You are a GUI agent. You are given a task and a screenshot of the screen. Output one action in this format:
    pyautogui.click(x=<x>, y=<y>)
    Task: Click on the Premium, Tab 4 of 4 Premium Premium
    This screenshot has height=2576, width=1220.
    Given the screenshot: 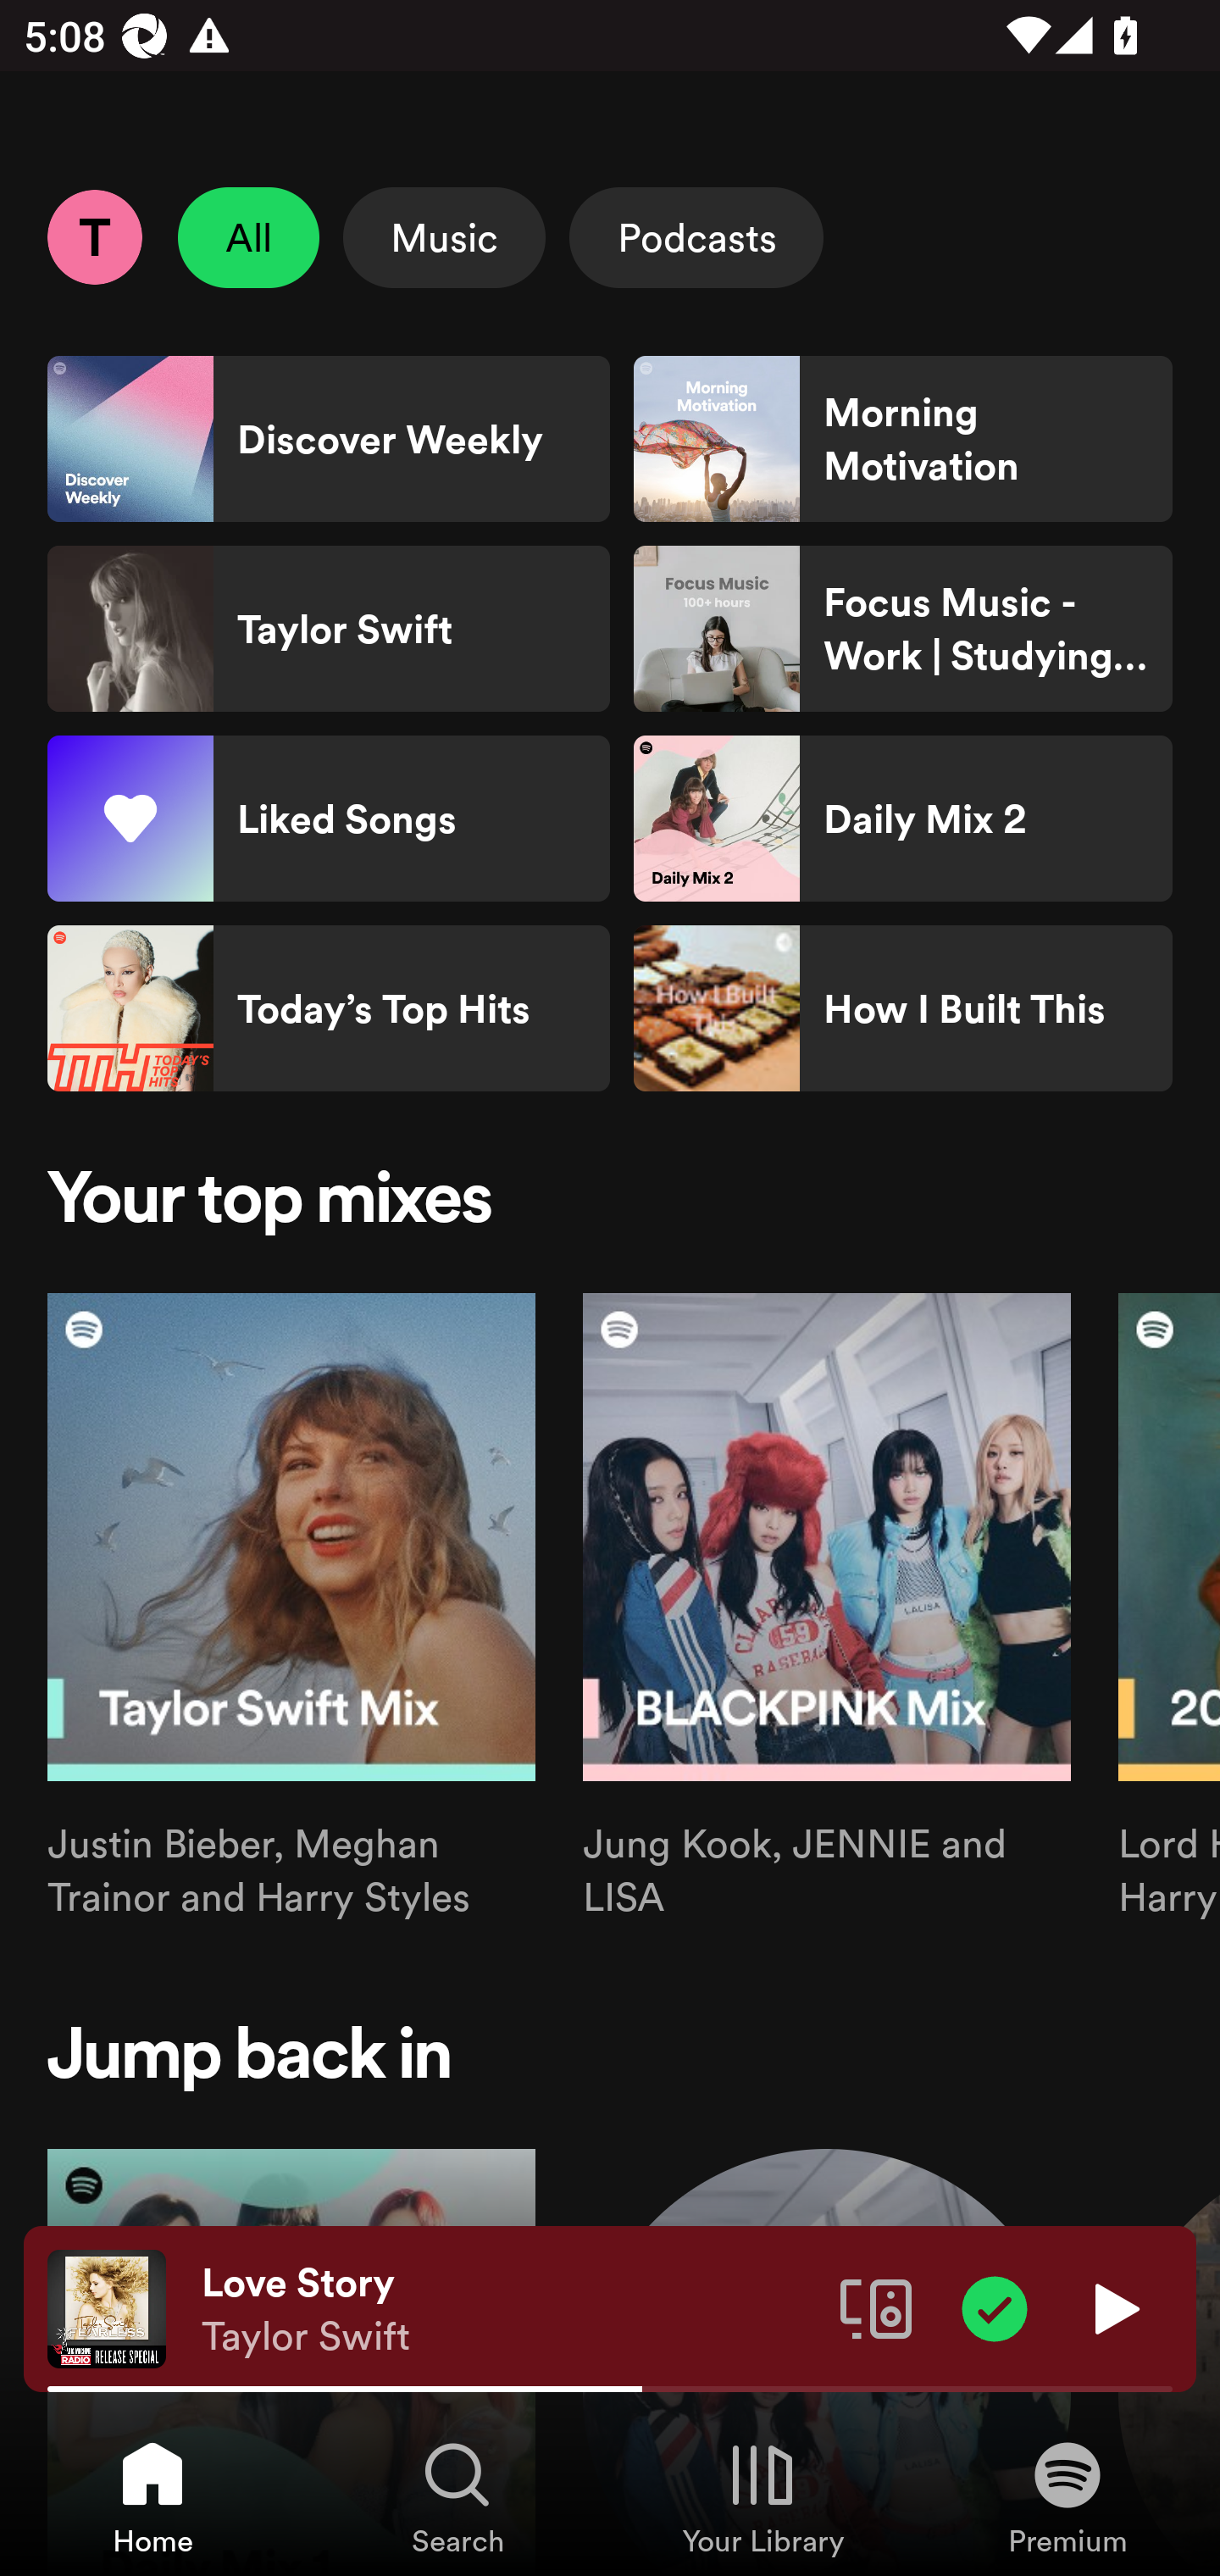 What is the action you would take?
    pyautogui.click(x=1067, y=2496)
    